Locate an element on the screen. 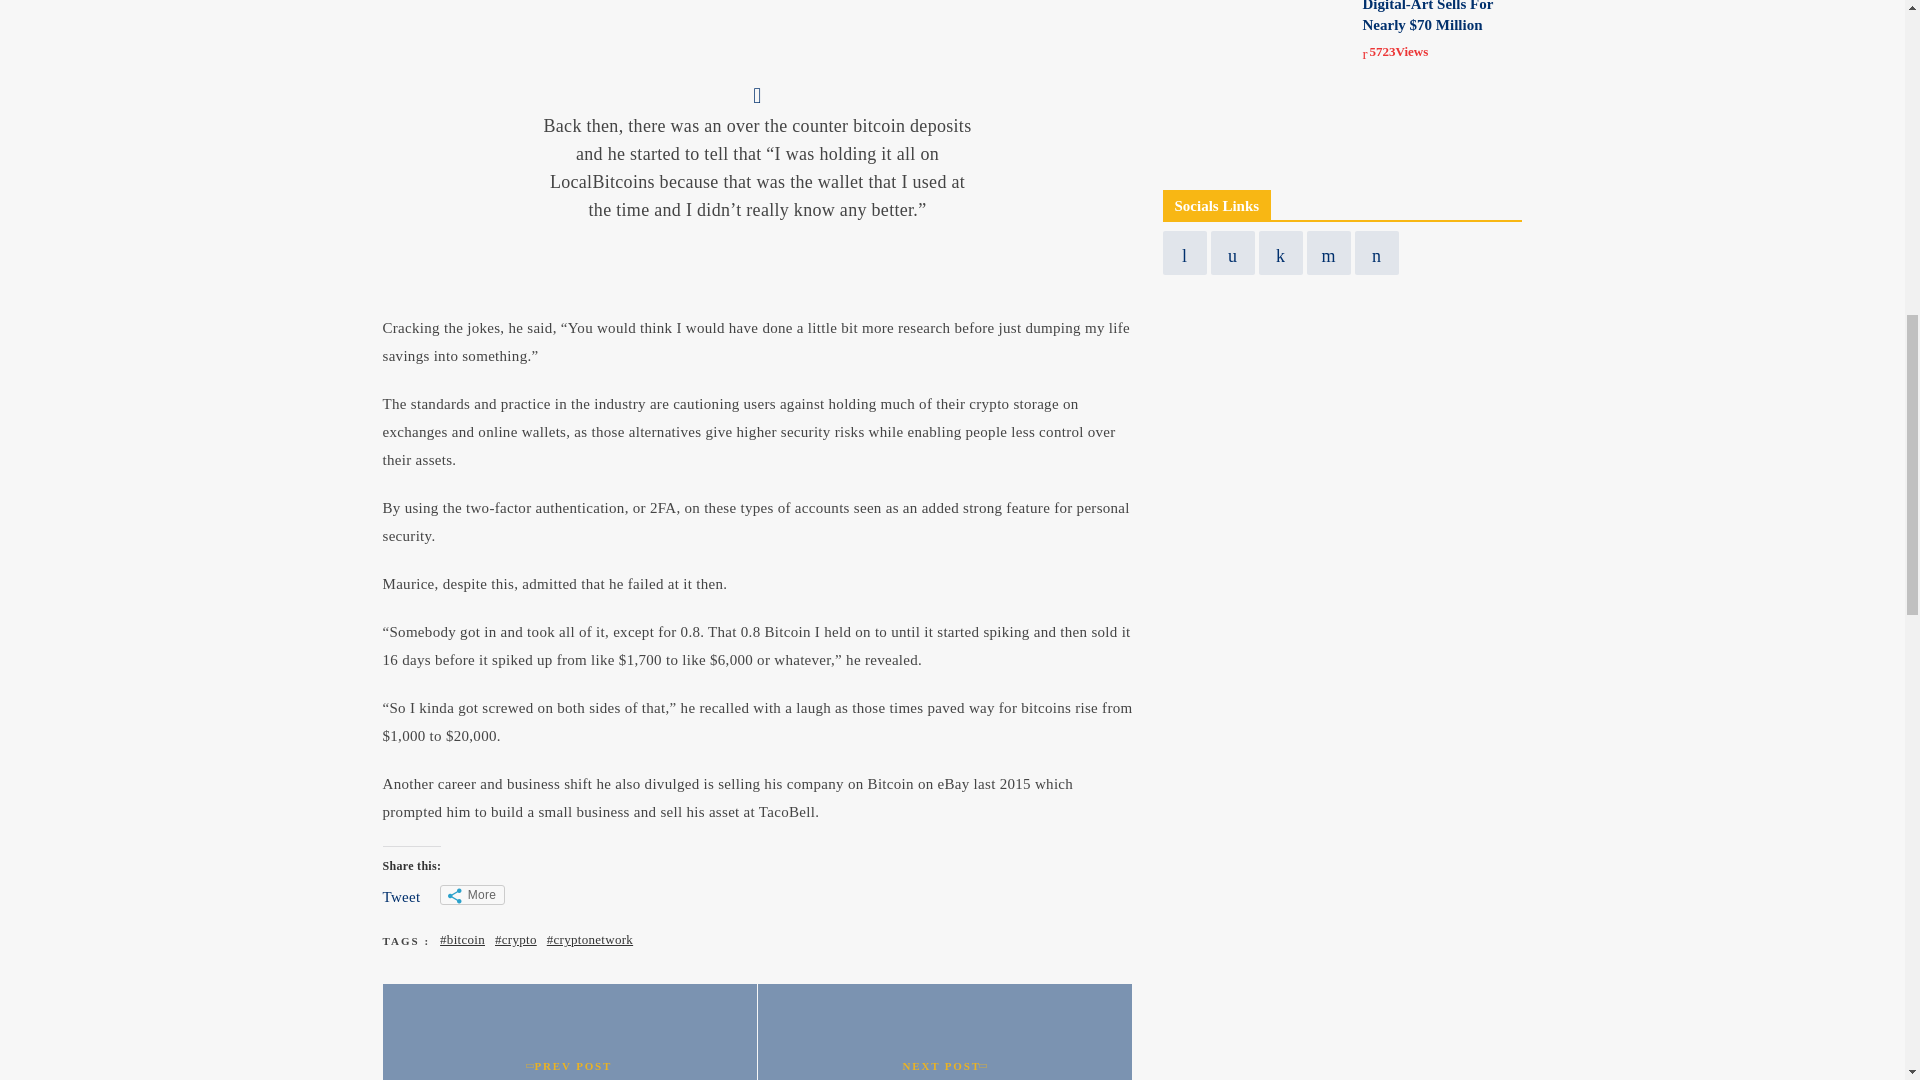 The height and width of the screenshot is (1080, 1920). Tweet is located at coordinates (401, 896).